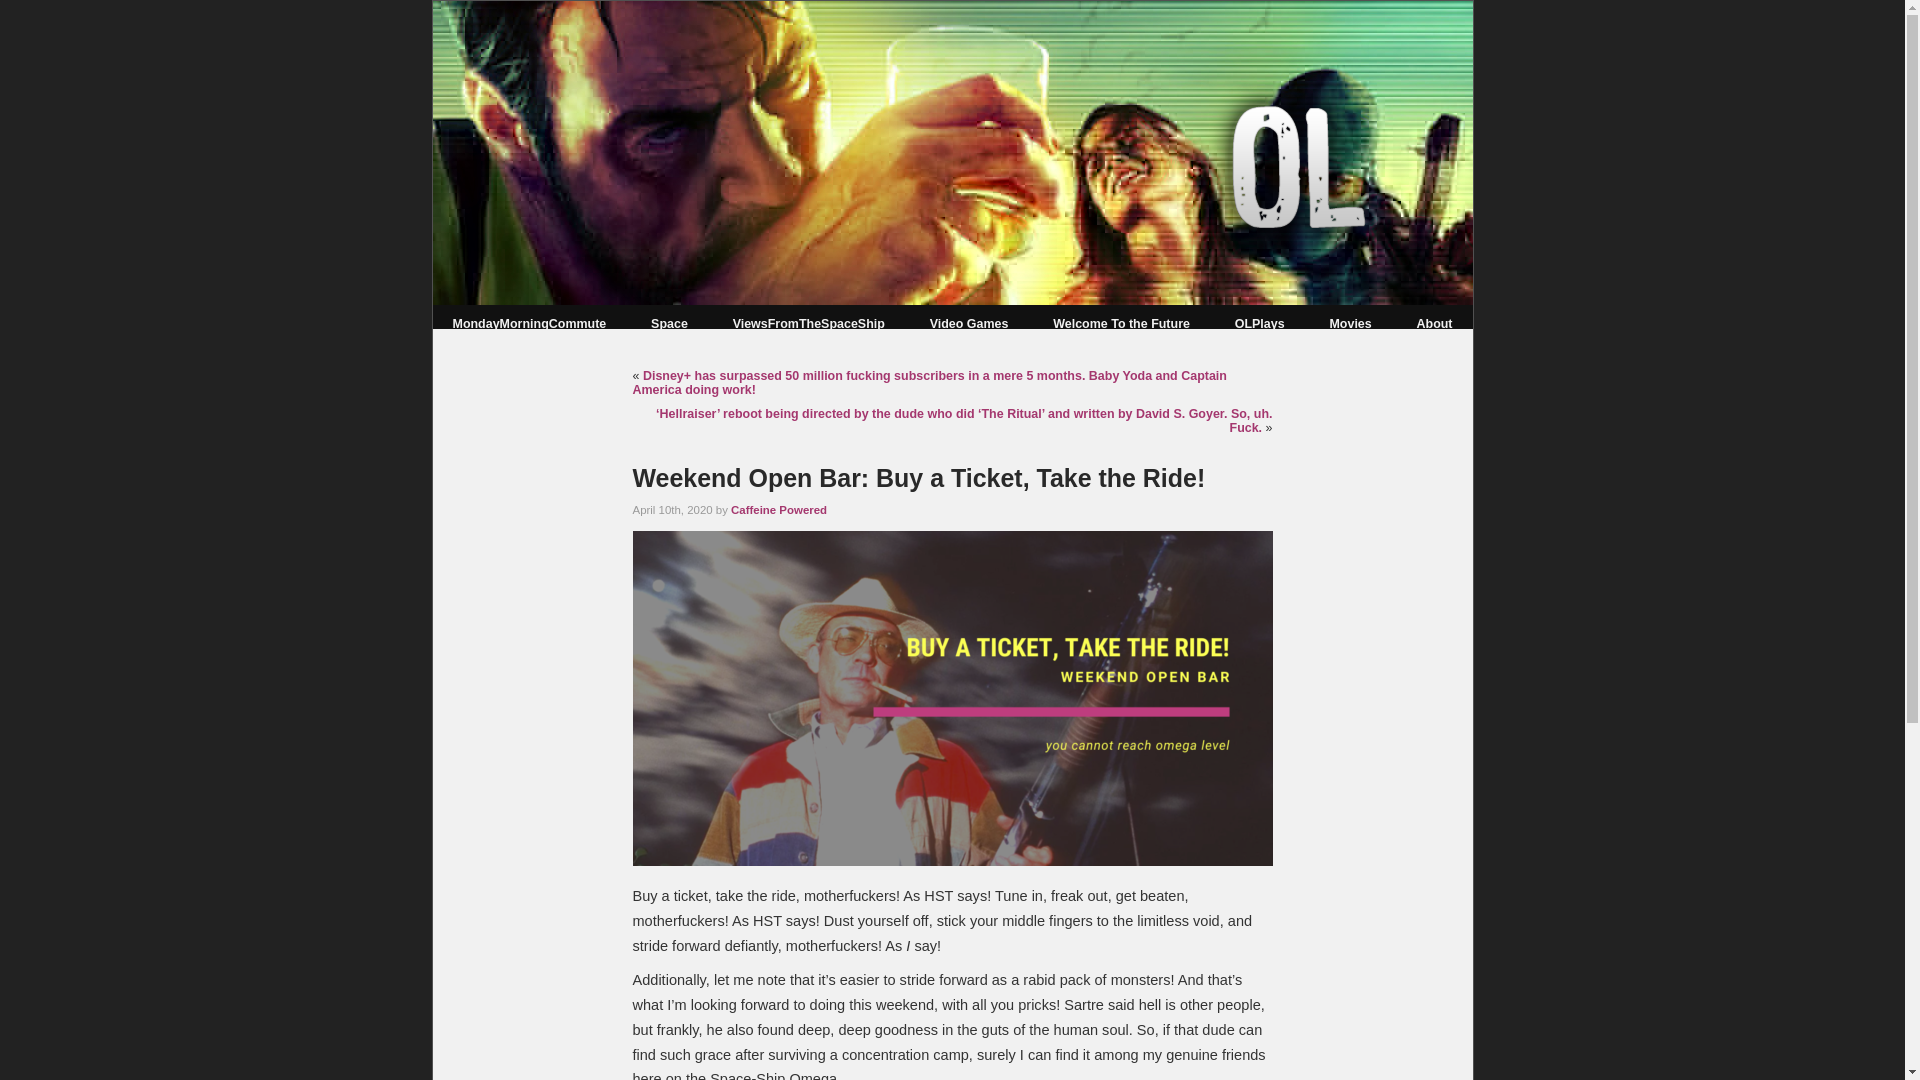 This screenshot has height=1080, width=1920. What do you see at coordinates (809, 324) in the screenshot?
I see `ViewsFromTheSpaceShip` at bounding box center [809, 324].